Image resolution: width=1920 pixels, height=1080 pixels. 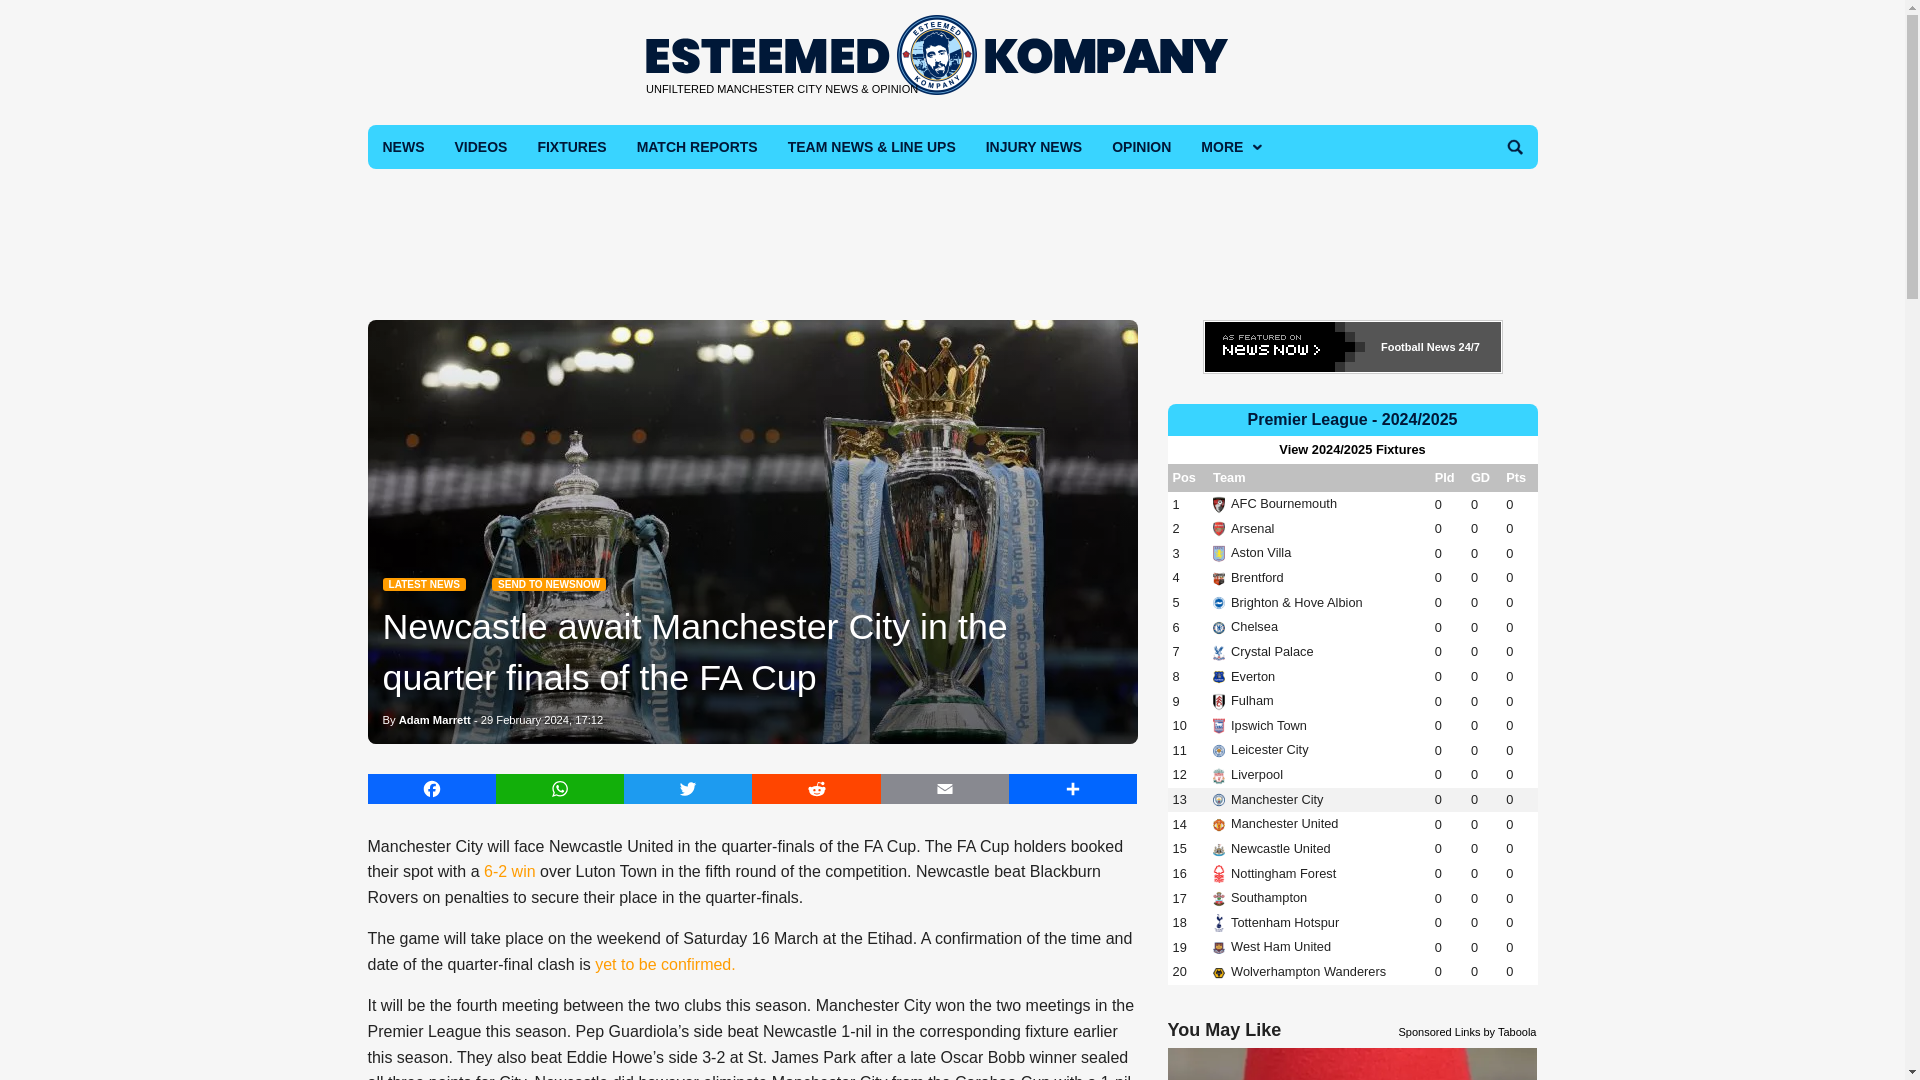 I want to click on VIDEOS, so click(x=480, y=146).